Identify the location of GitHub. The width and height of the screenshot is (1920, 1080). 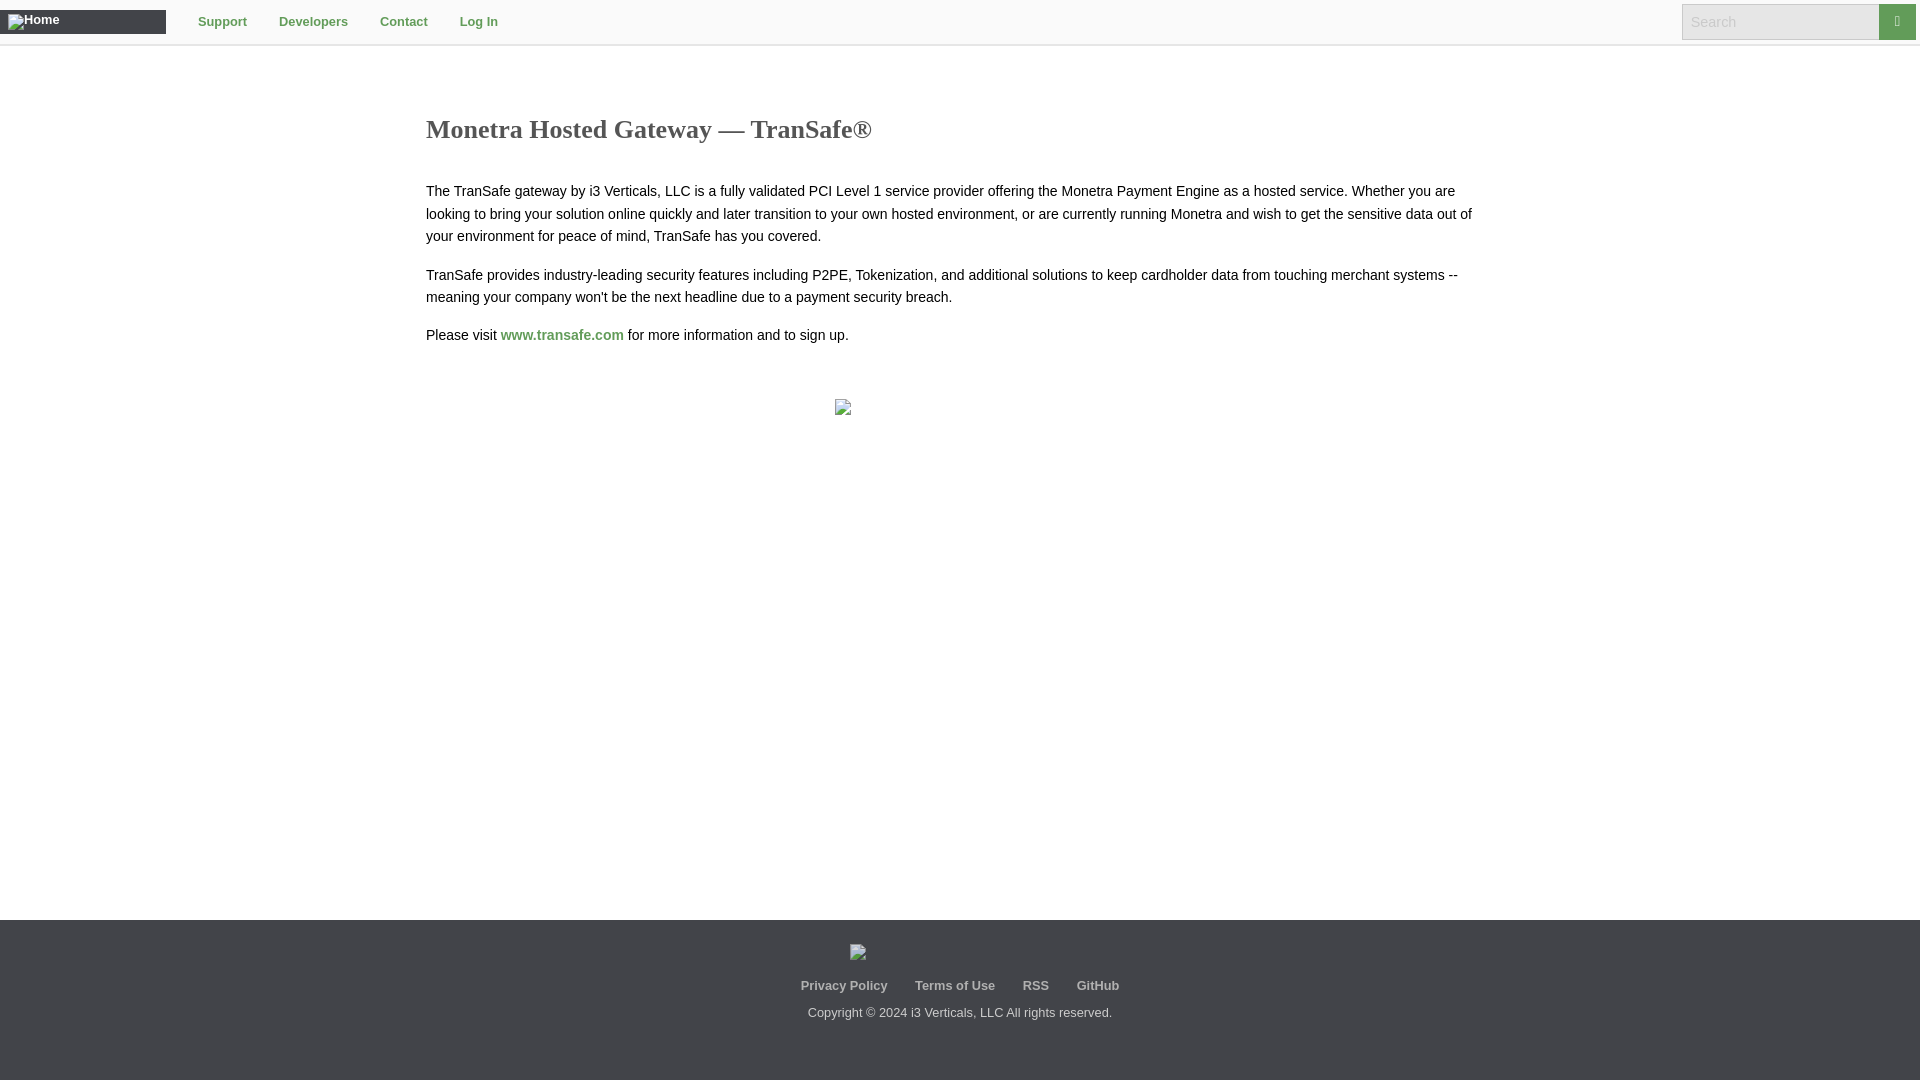
(1098, 985).